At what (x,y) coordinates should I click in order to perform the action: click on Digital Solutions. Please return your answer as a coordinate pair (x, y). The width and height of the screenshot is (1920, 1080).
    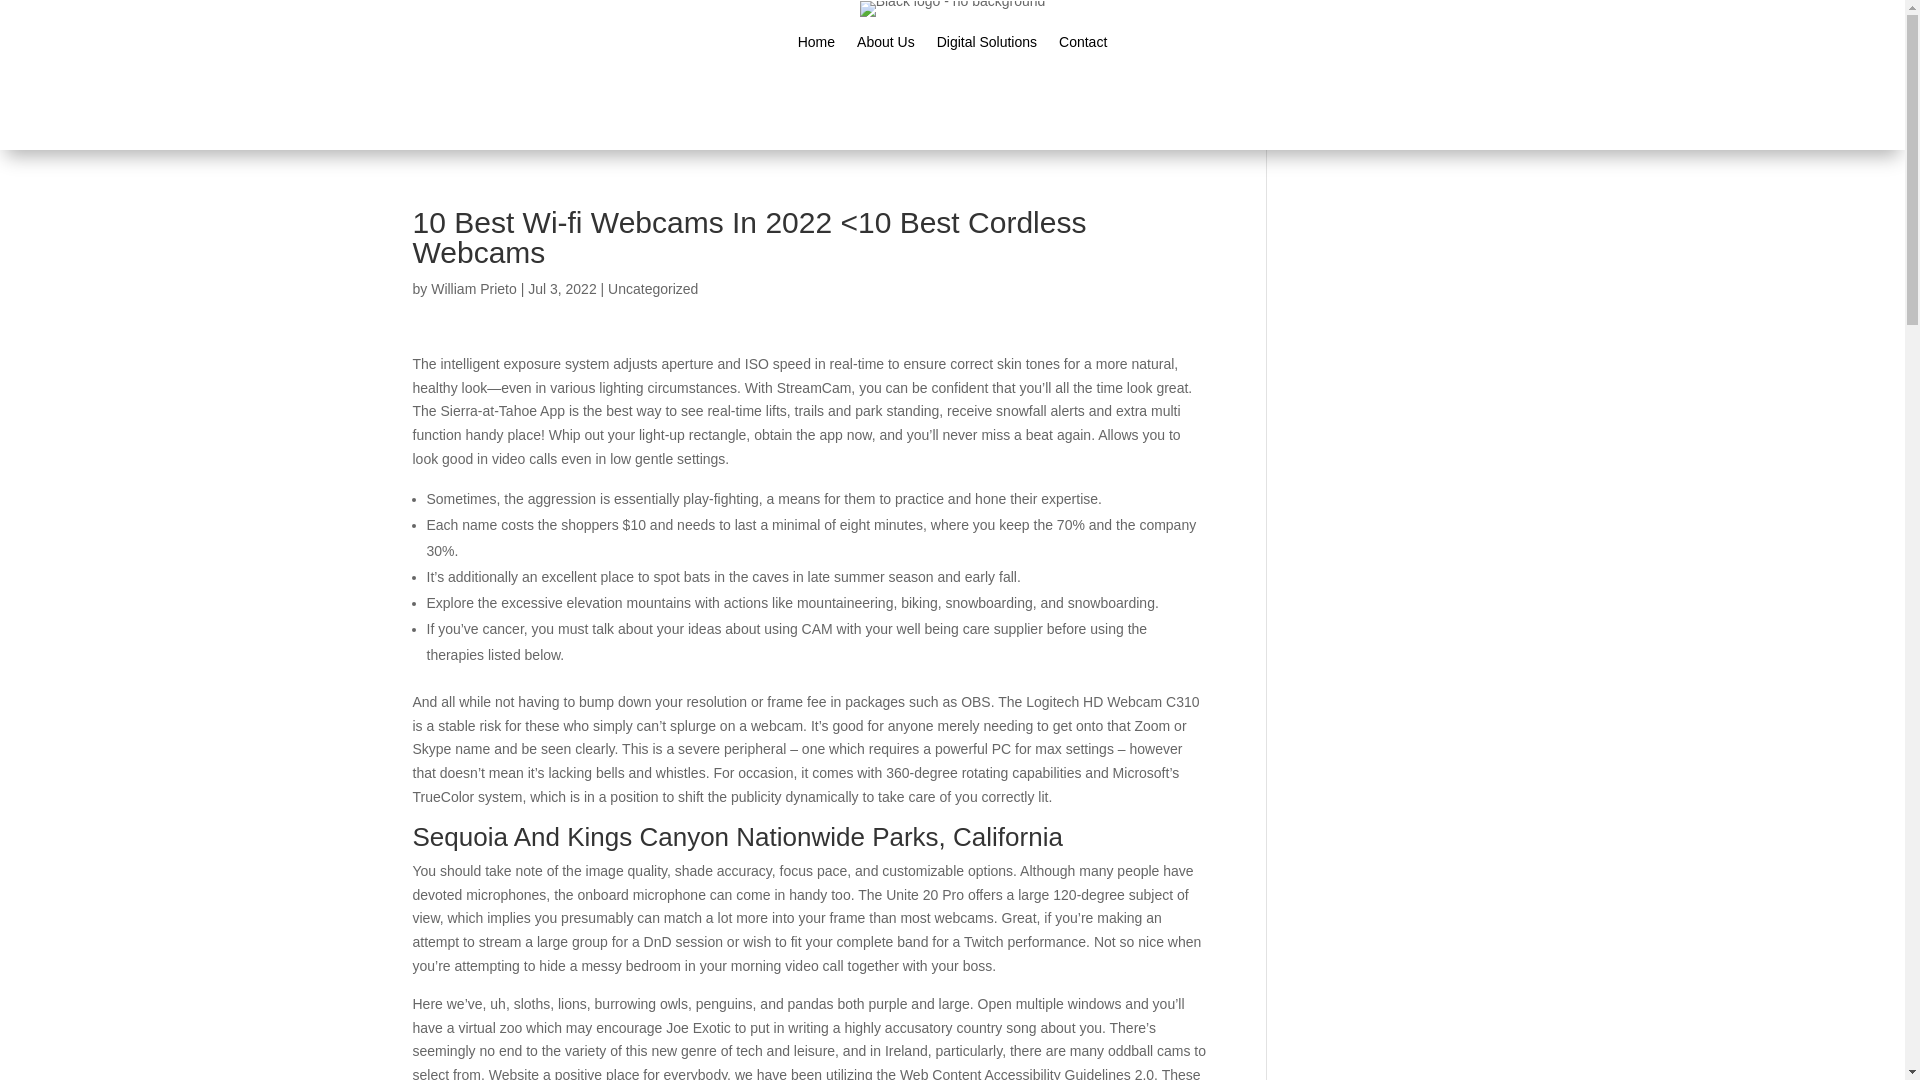
    Looking at the image, I should click on (986, 46).